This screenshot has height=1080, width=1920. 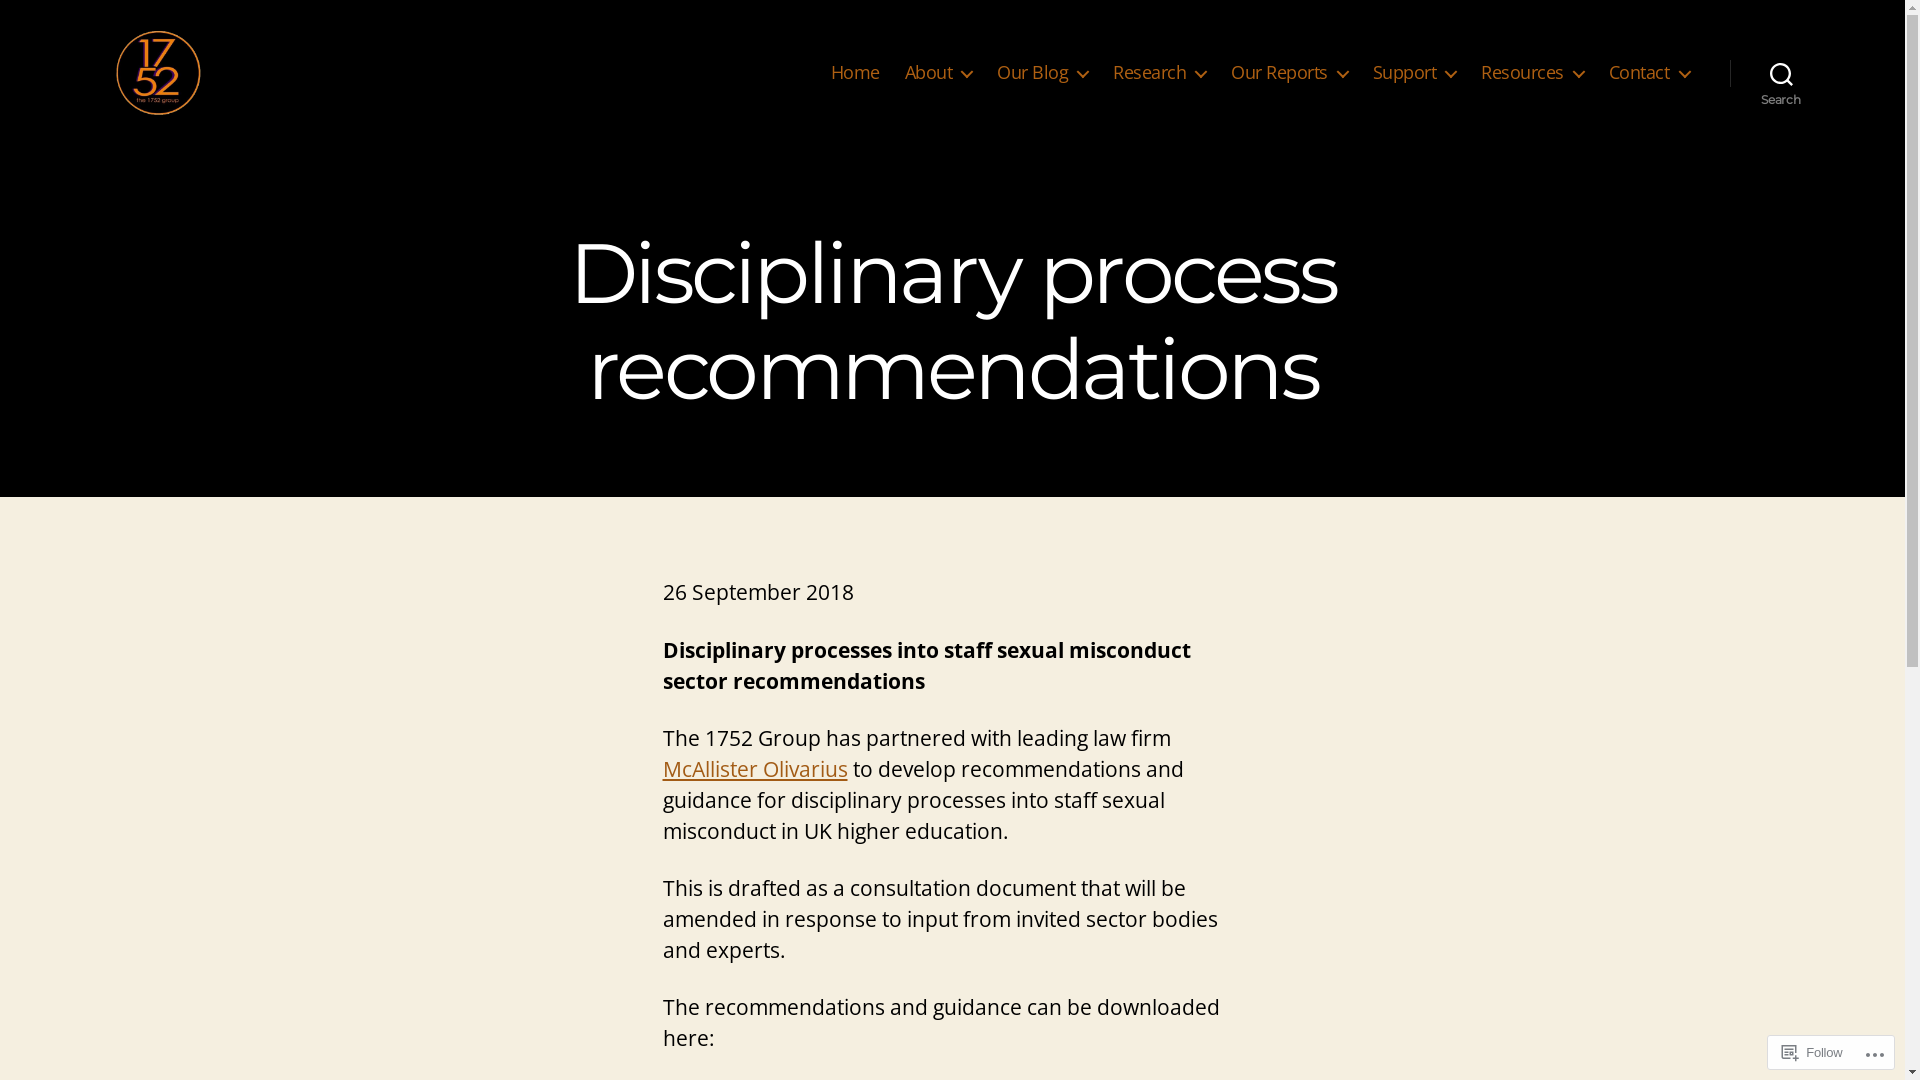 I want to click on Support, so click(x=1415, y=73).